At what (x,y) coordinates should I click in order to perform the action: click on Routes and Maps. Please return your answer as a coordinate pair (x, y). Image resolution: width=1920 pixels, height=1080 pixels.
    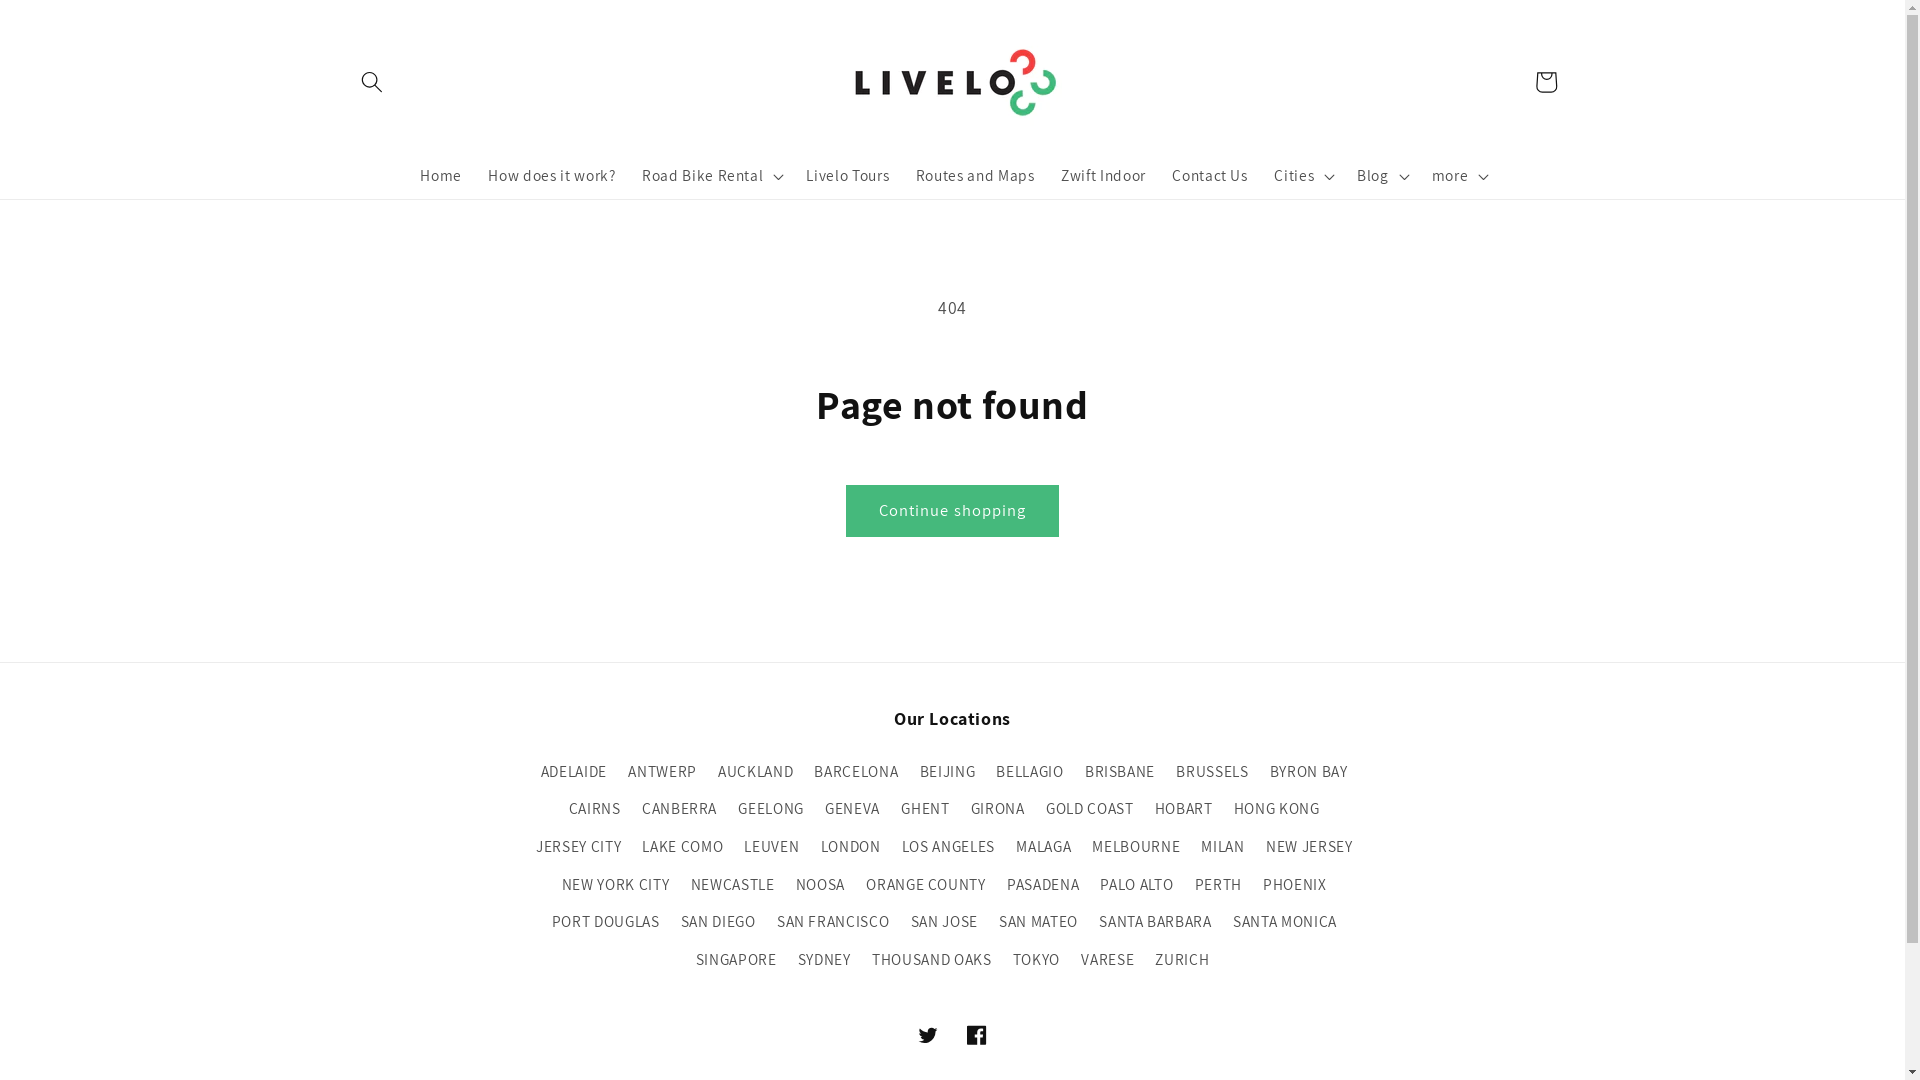
    Looking at the image, I should click on (974, 176).